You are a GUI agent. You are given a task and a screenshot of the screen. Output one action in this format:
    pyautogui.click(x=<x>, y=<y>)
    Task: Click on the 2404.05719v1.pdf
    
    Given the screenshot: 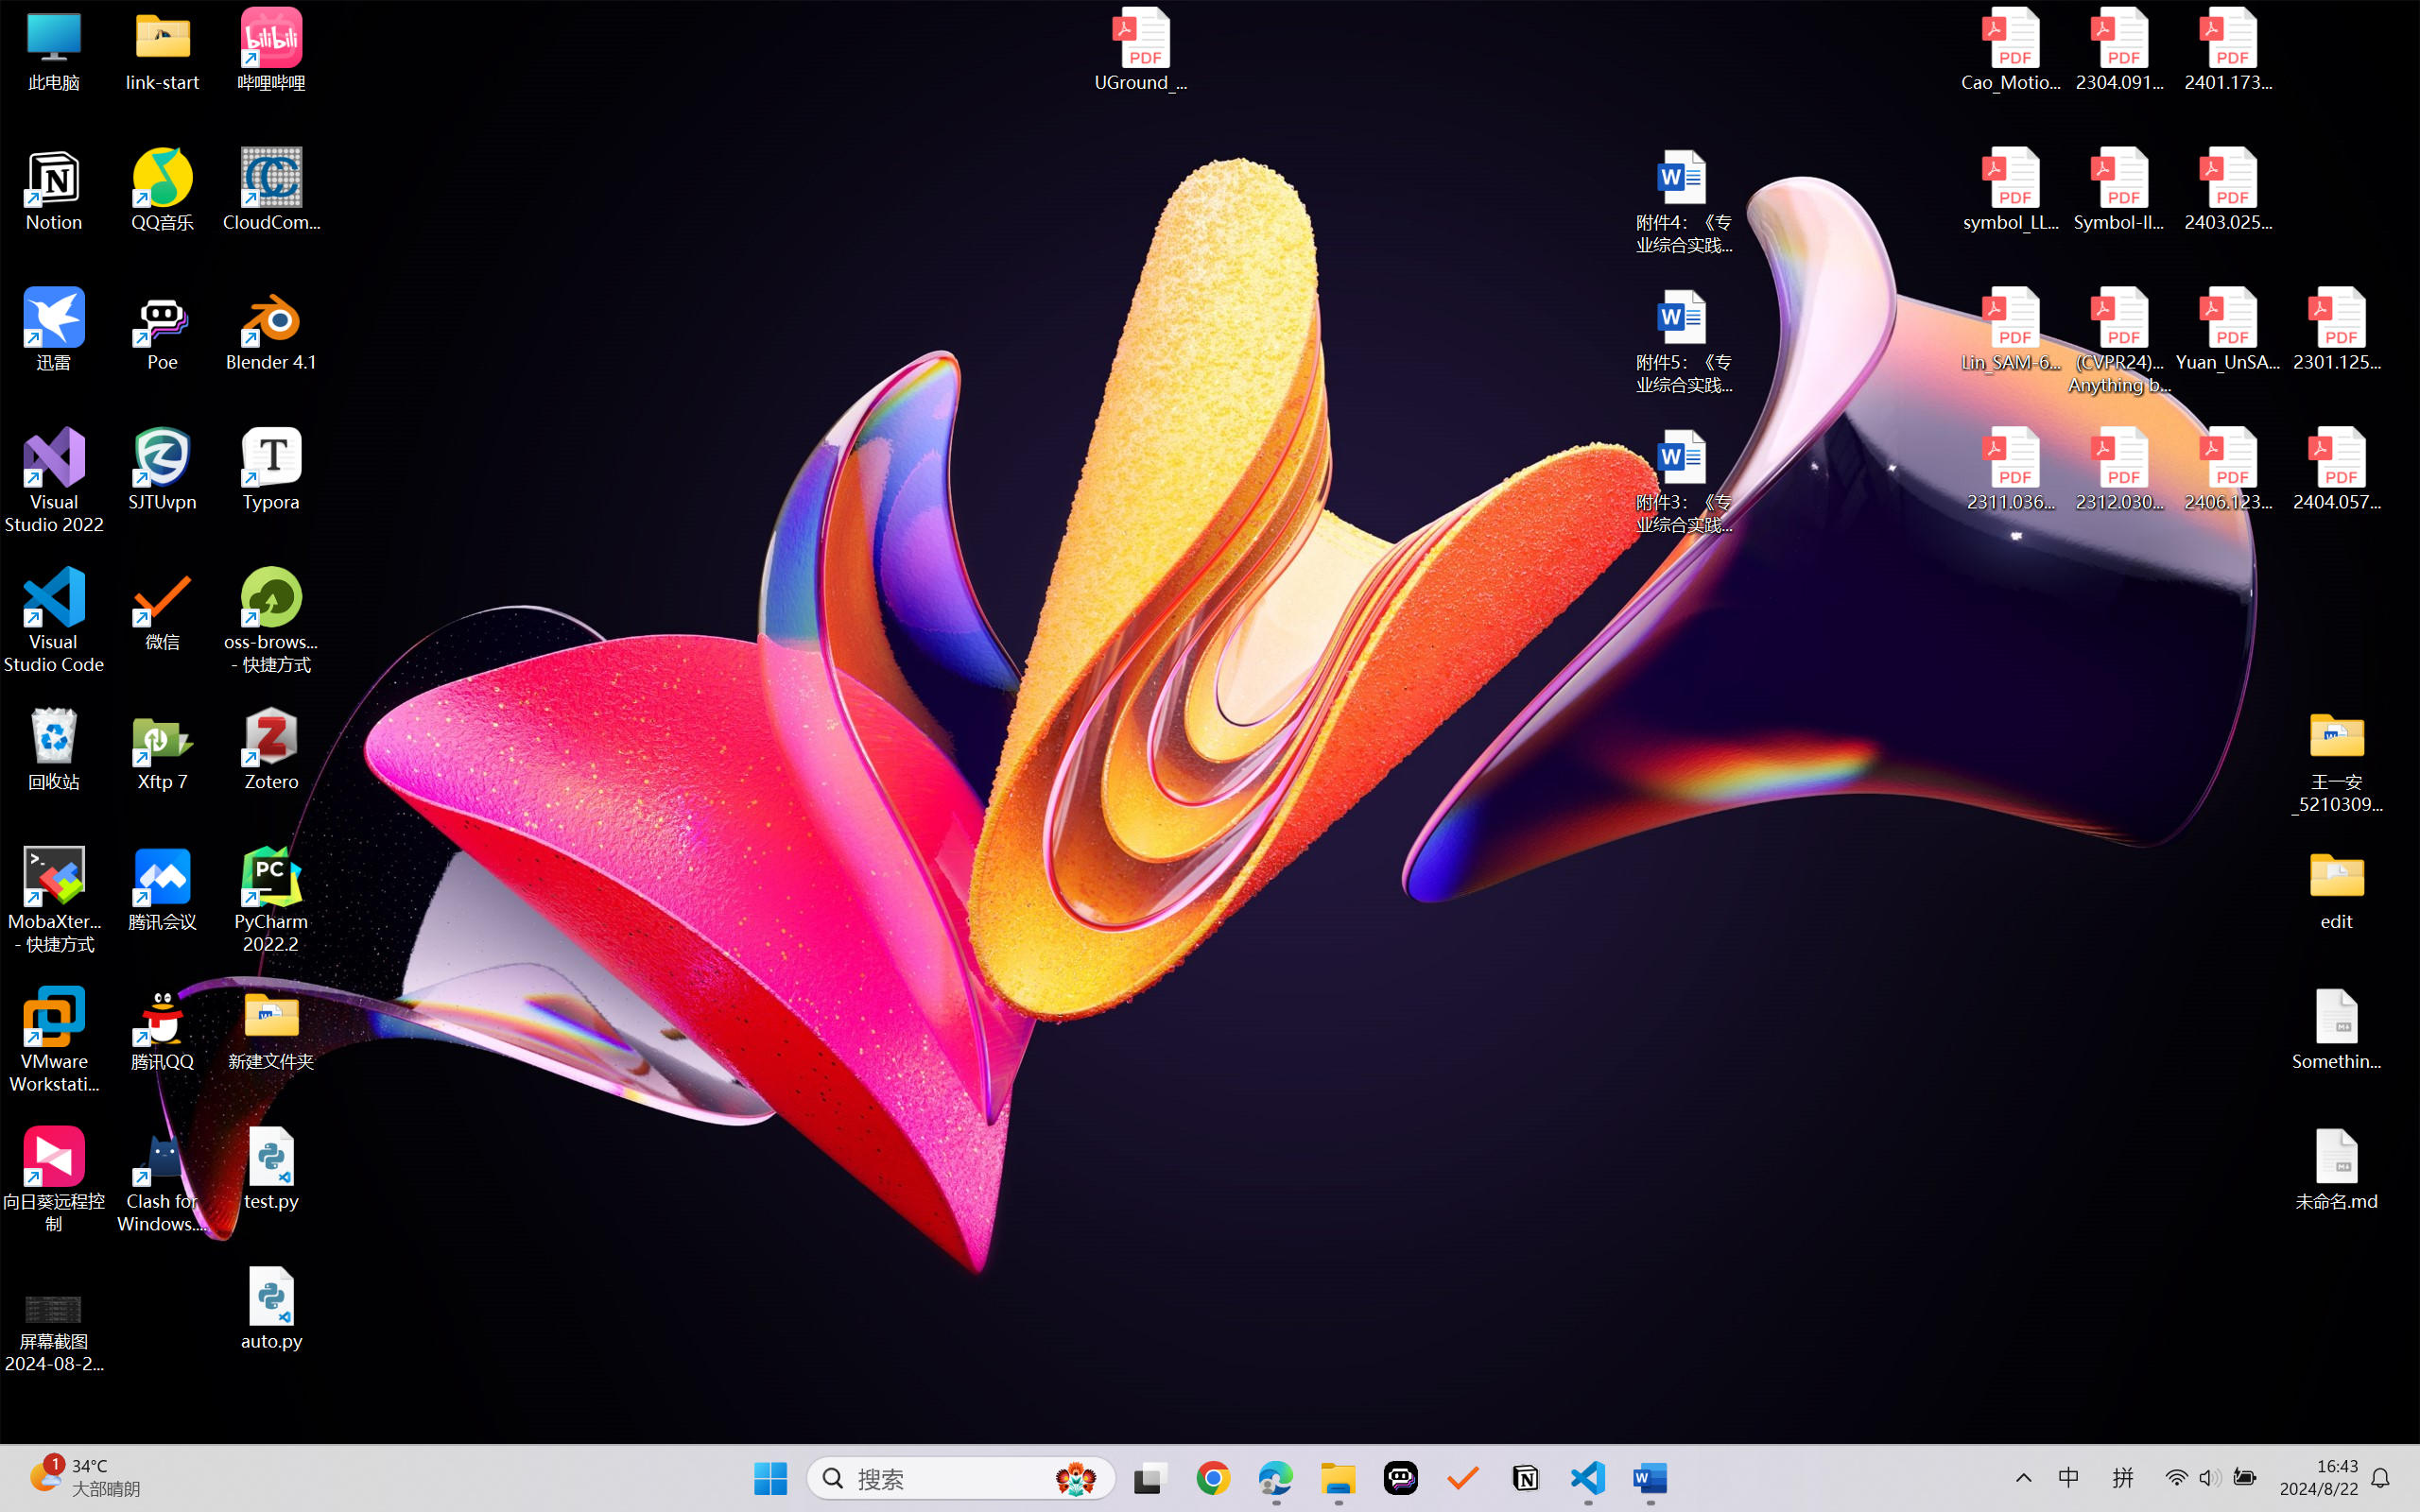 What is the action you would take?
    pyautogui.click(x=2337, y=470)
    